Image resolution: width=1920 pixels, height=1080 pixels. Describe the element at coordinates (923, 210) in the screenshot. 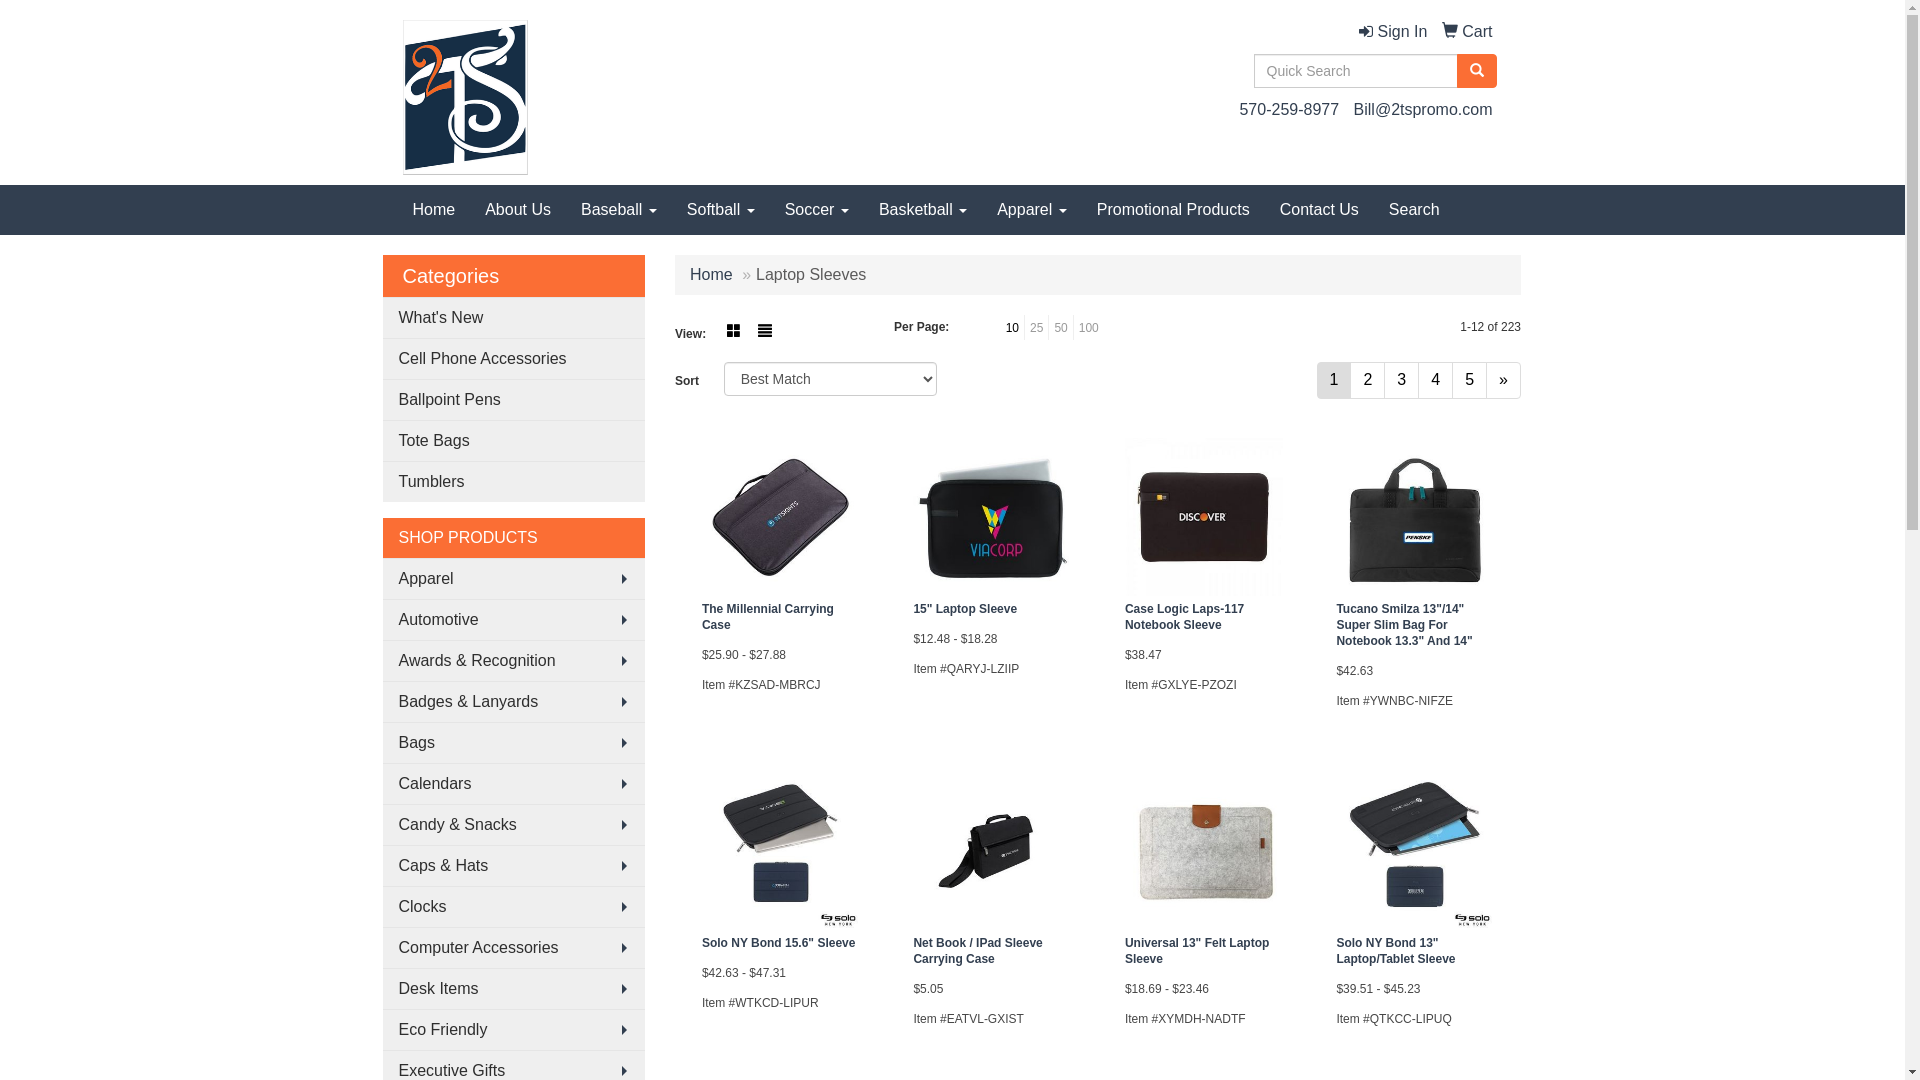

I see `Basketball` at that location.